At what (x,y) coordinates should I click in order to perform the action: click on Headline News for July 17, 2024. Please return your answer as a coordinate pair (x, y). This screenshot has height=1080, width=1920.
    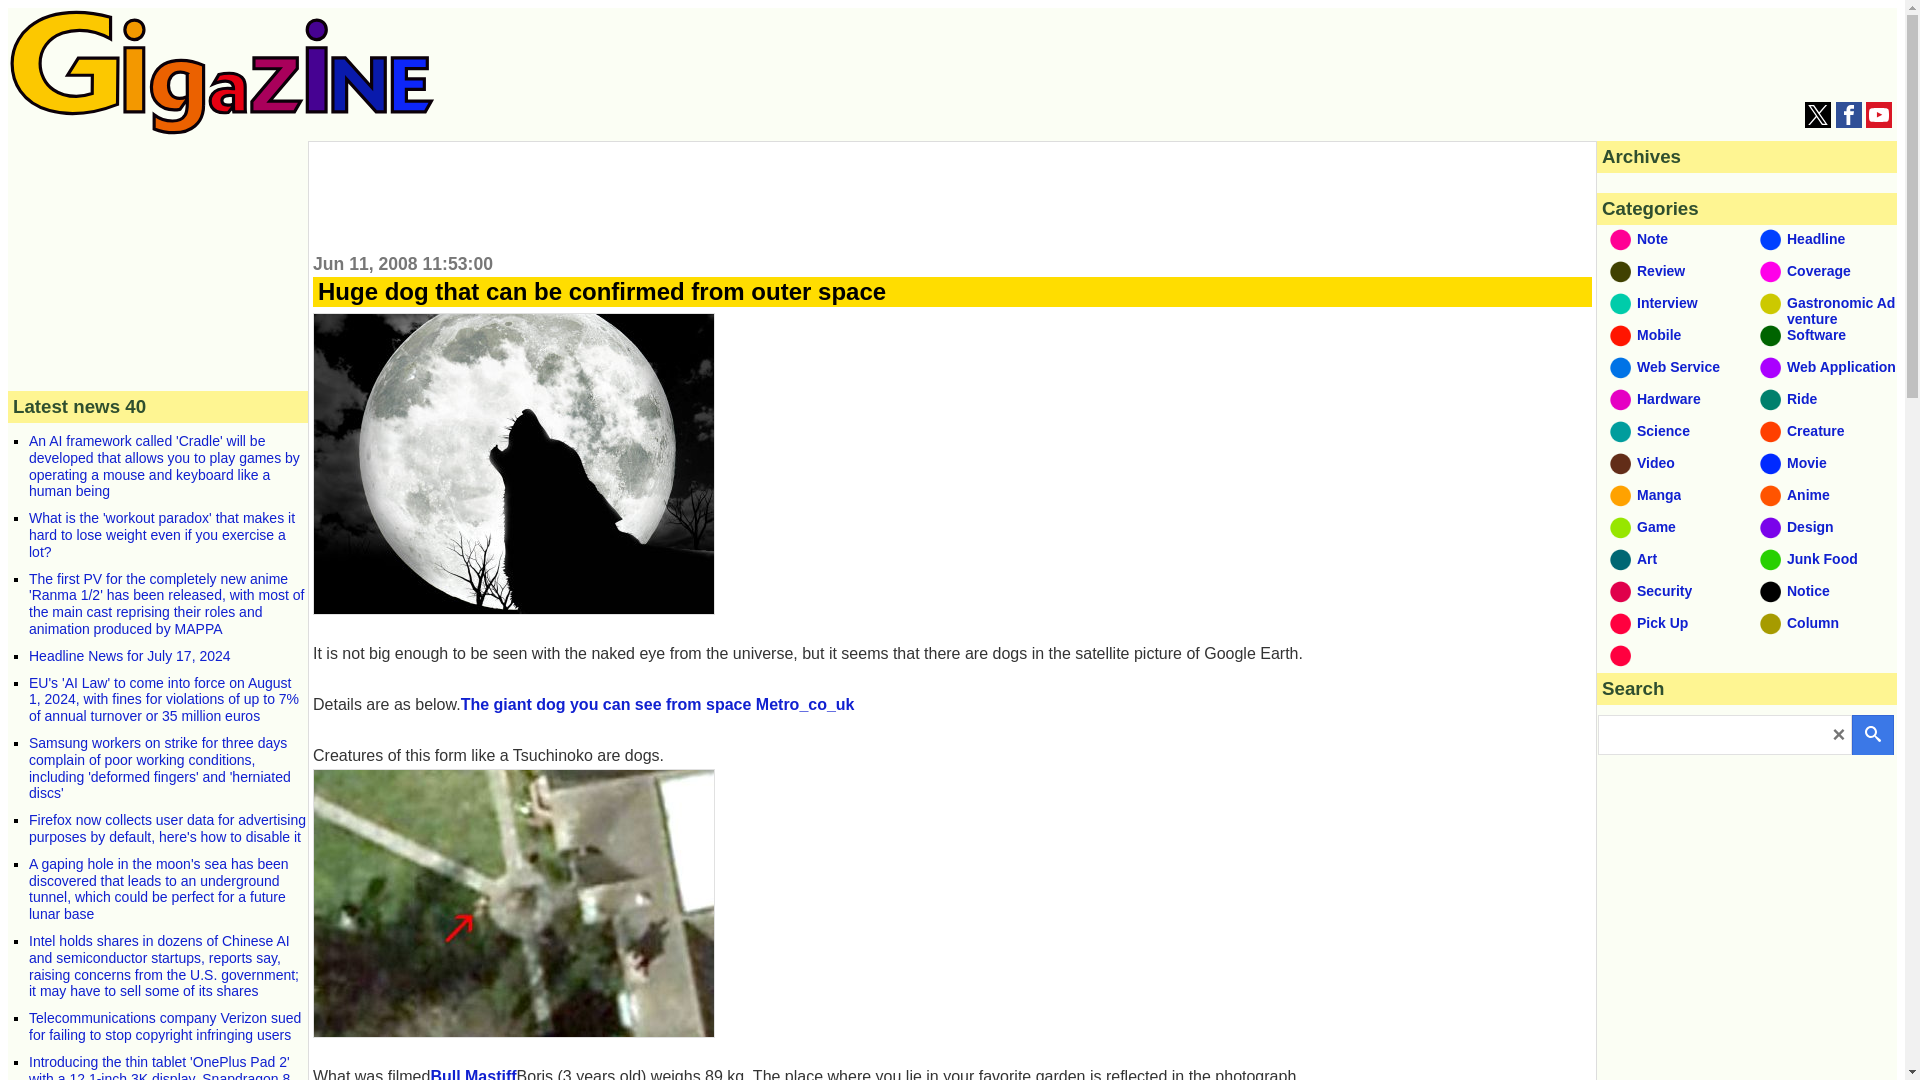
    Looking at the image, I should click on (129, 656).